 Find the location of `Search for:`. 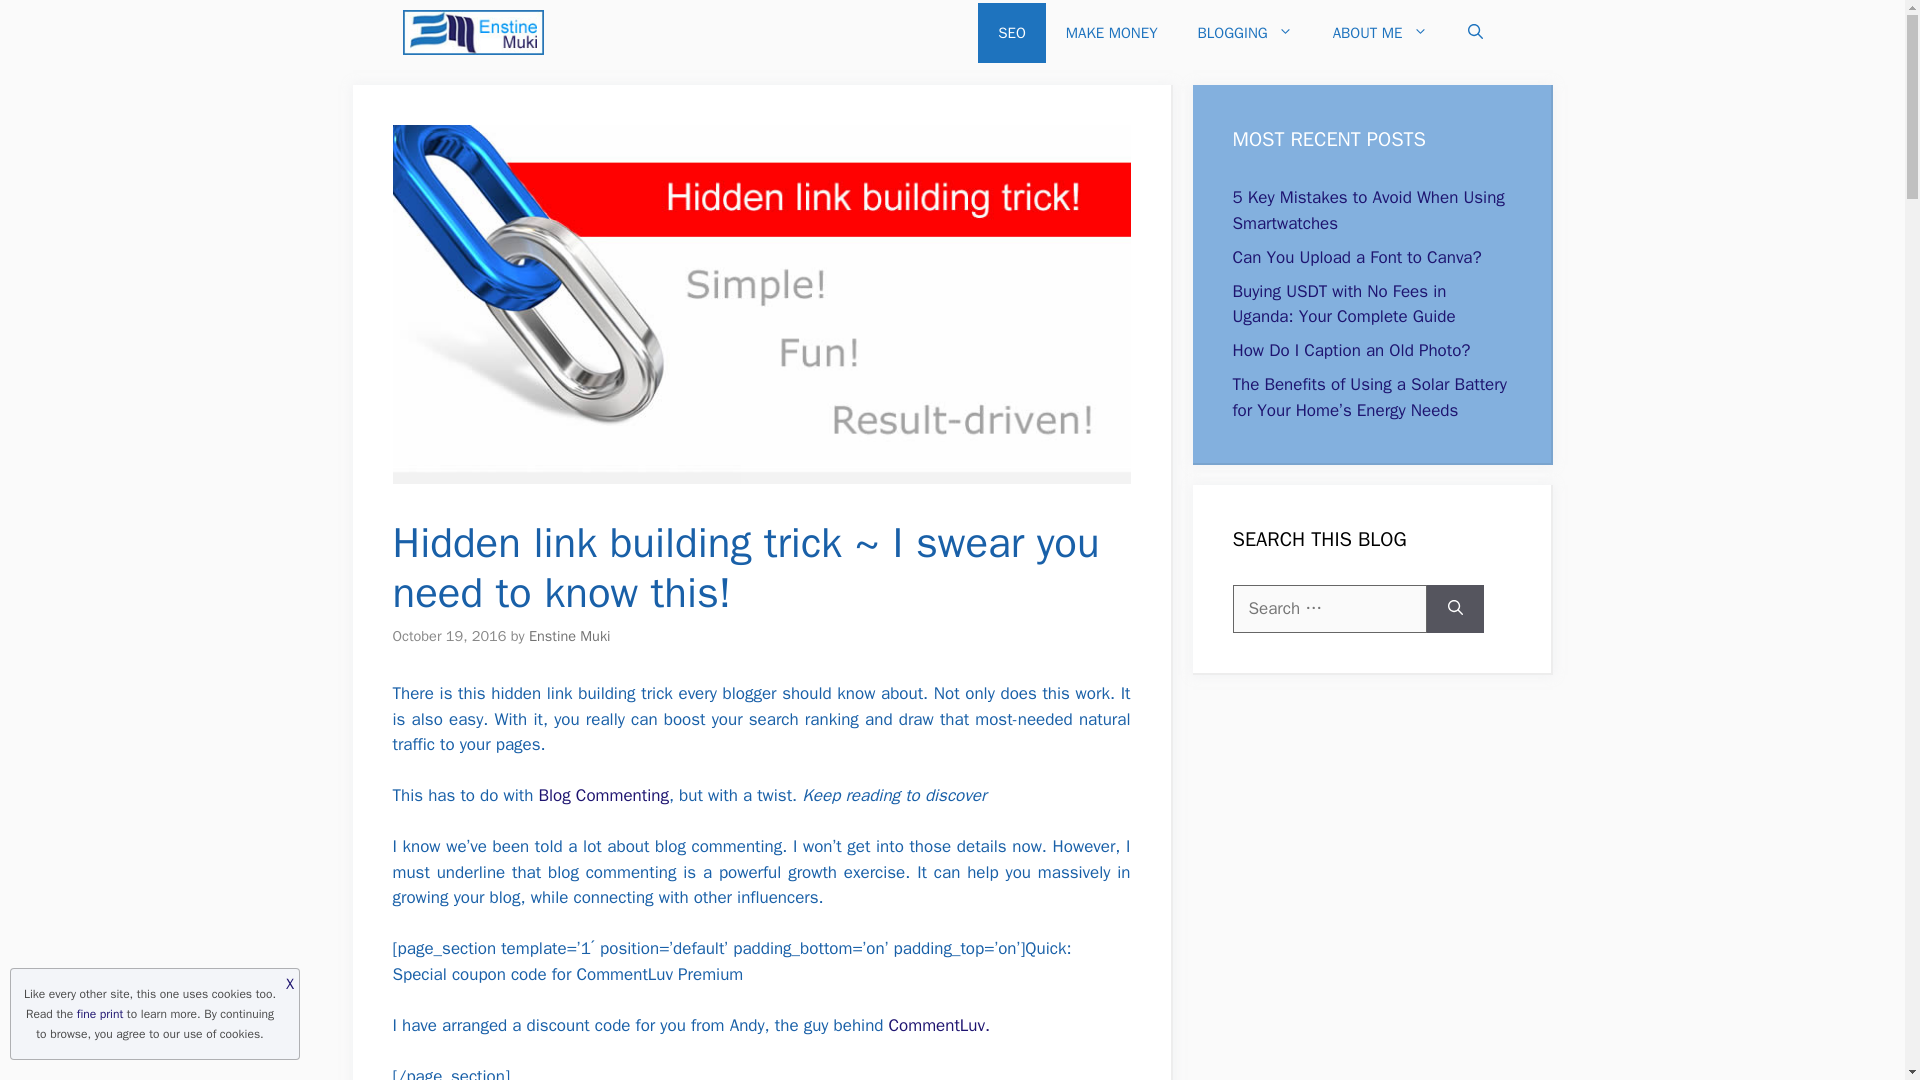

Search for: is located at coordinates (1329, 608).